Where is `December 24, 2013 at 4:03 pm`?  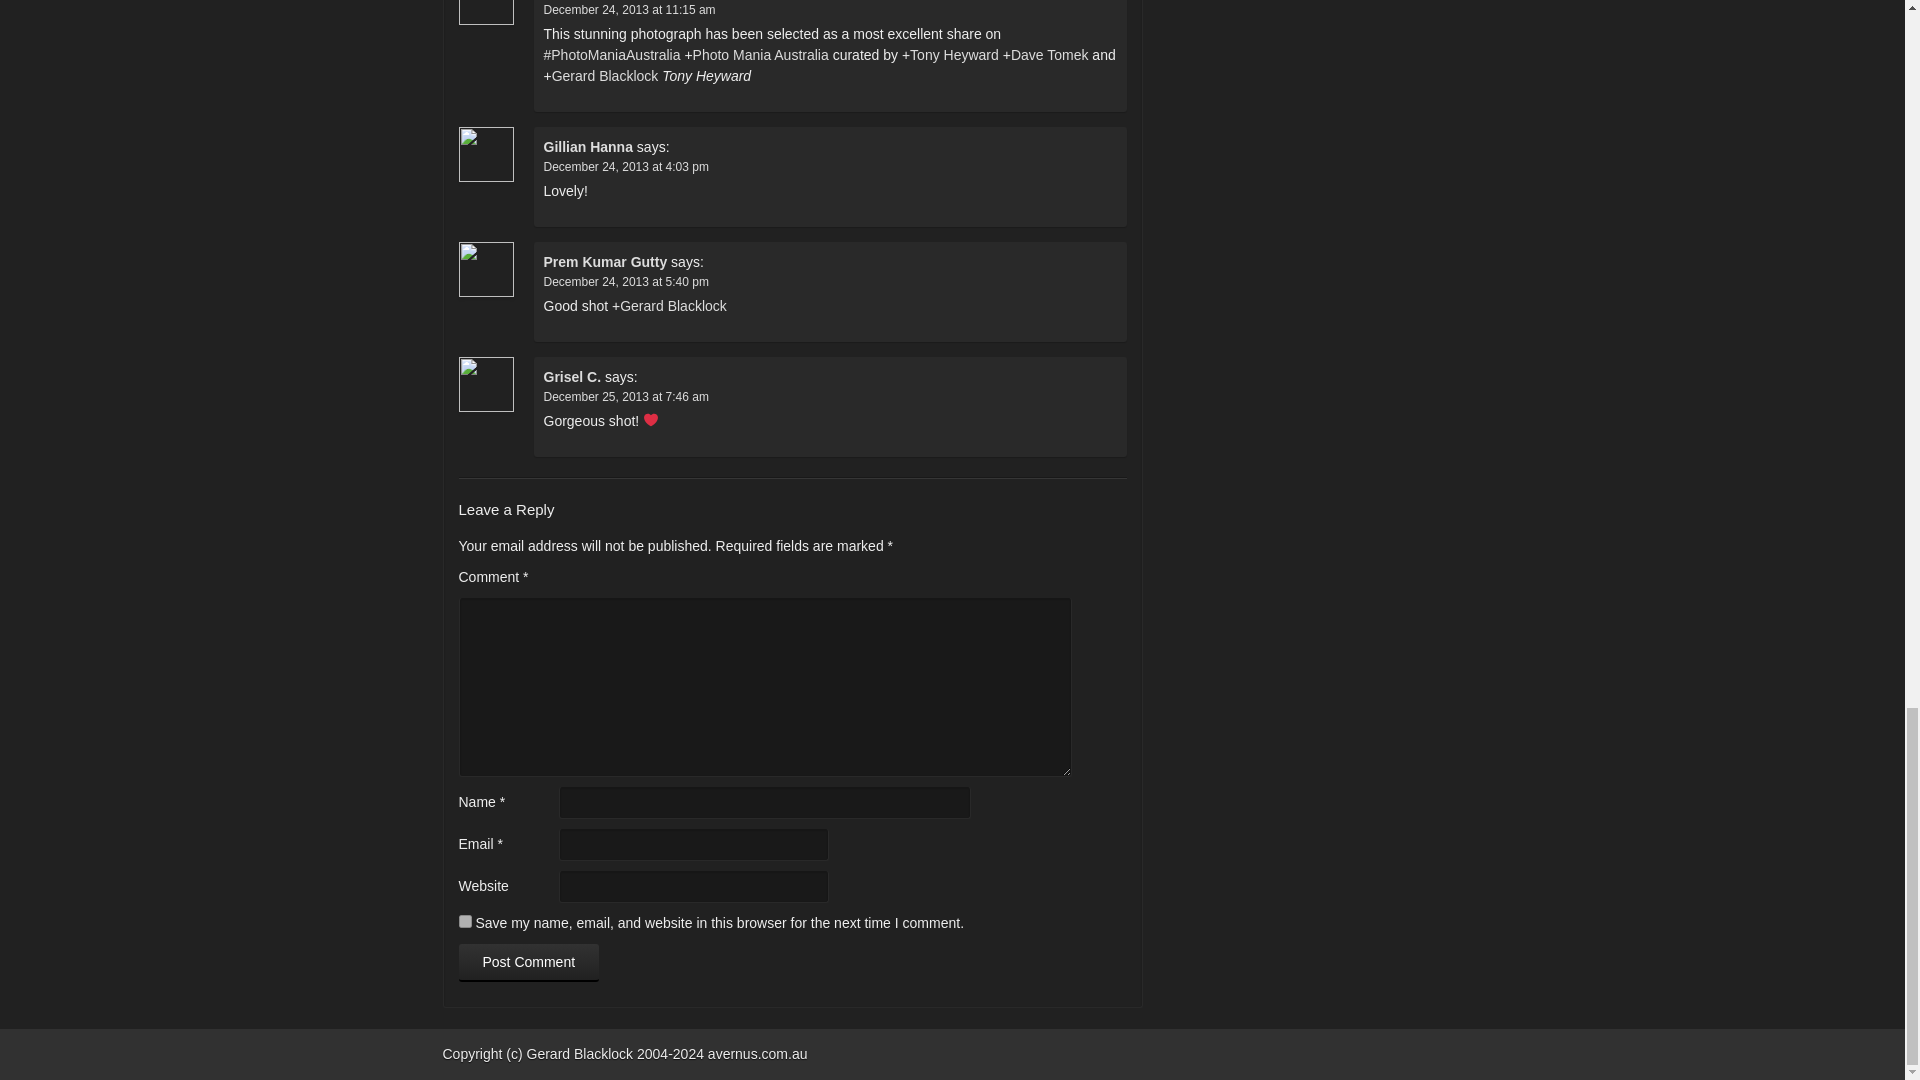
December 24, 2013 at 4:03 pm is located at coordinates (626, 166).